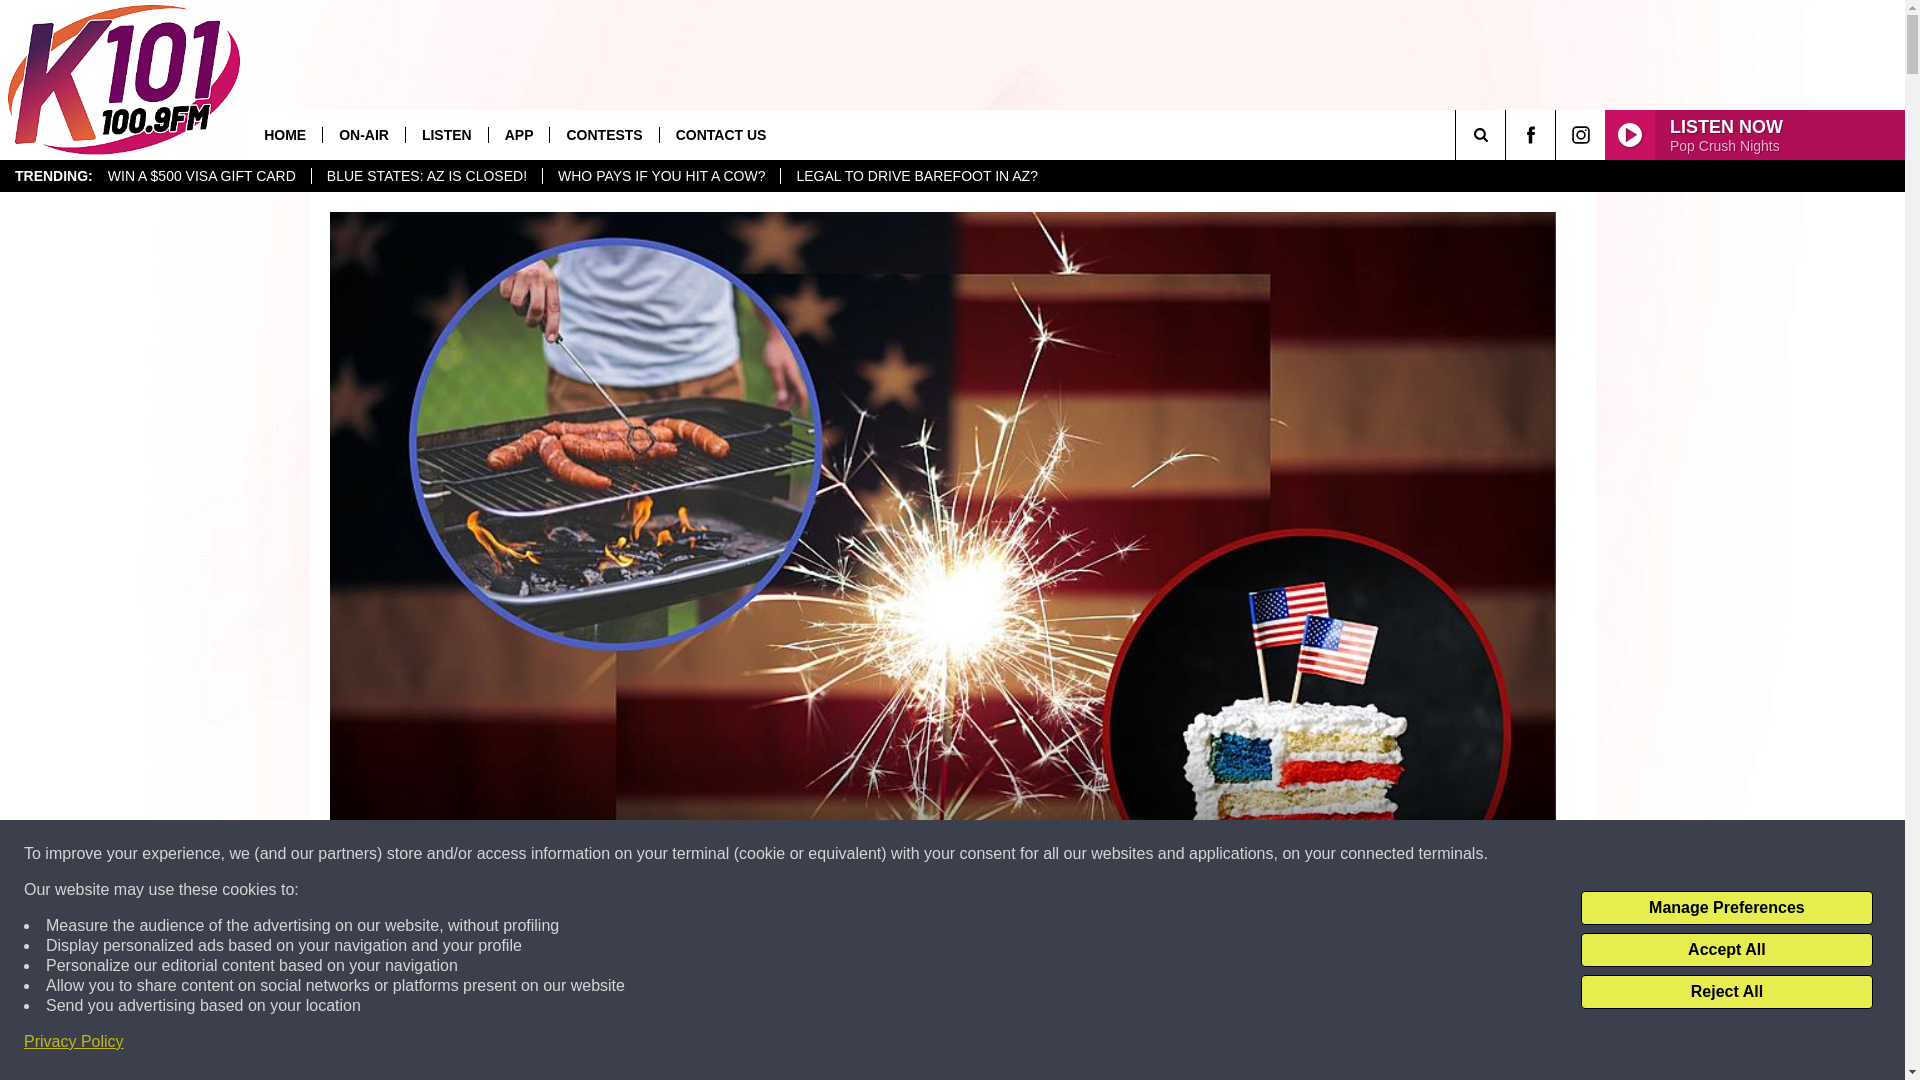 This screenshot has height=1080, width=1920. I want to click on LEGAL TO DRIVE BAREFOOT IN AZ?, so click(916, 176).